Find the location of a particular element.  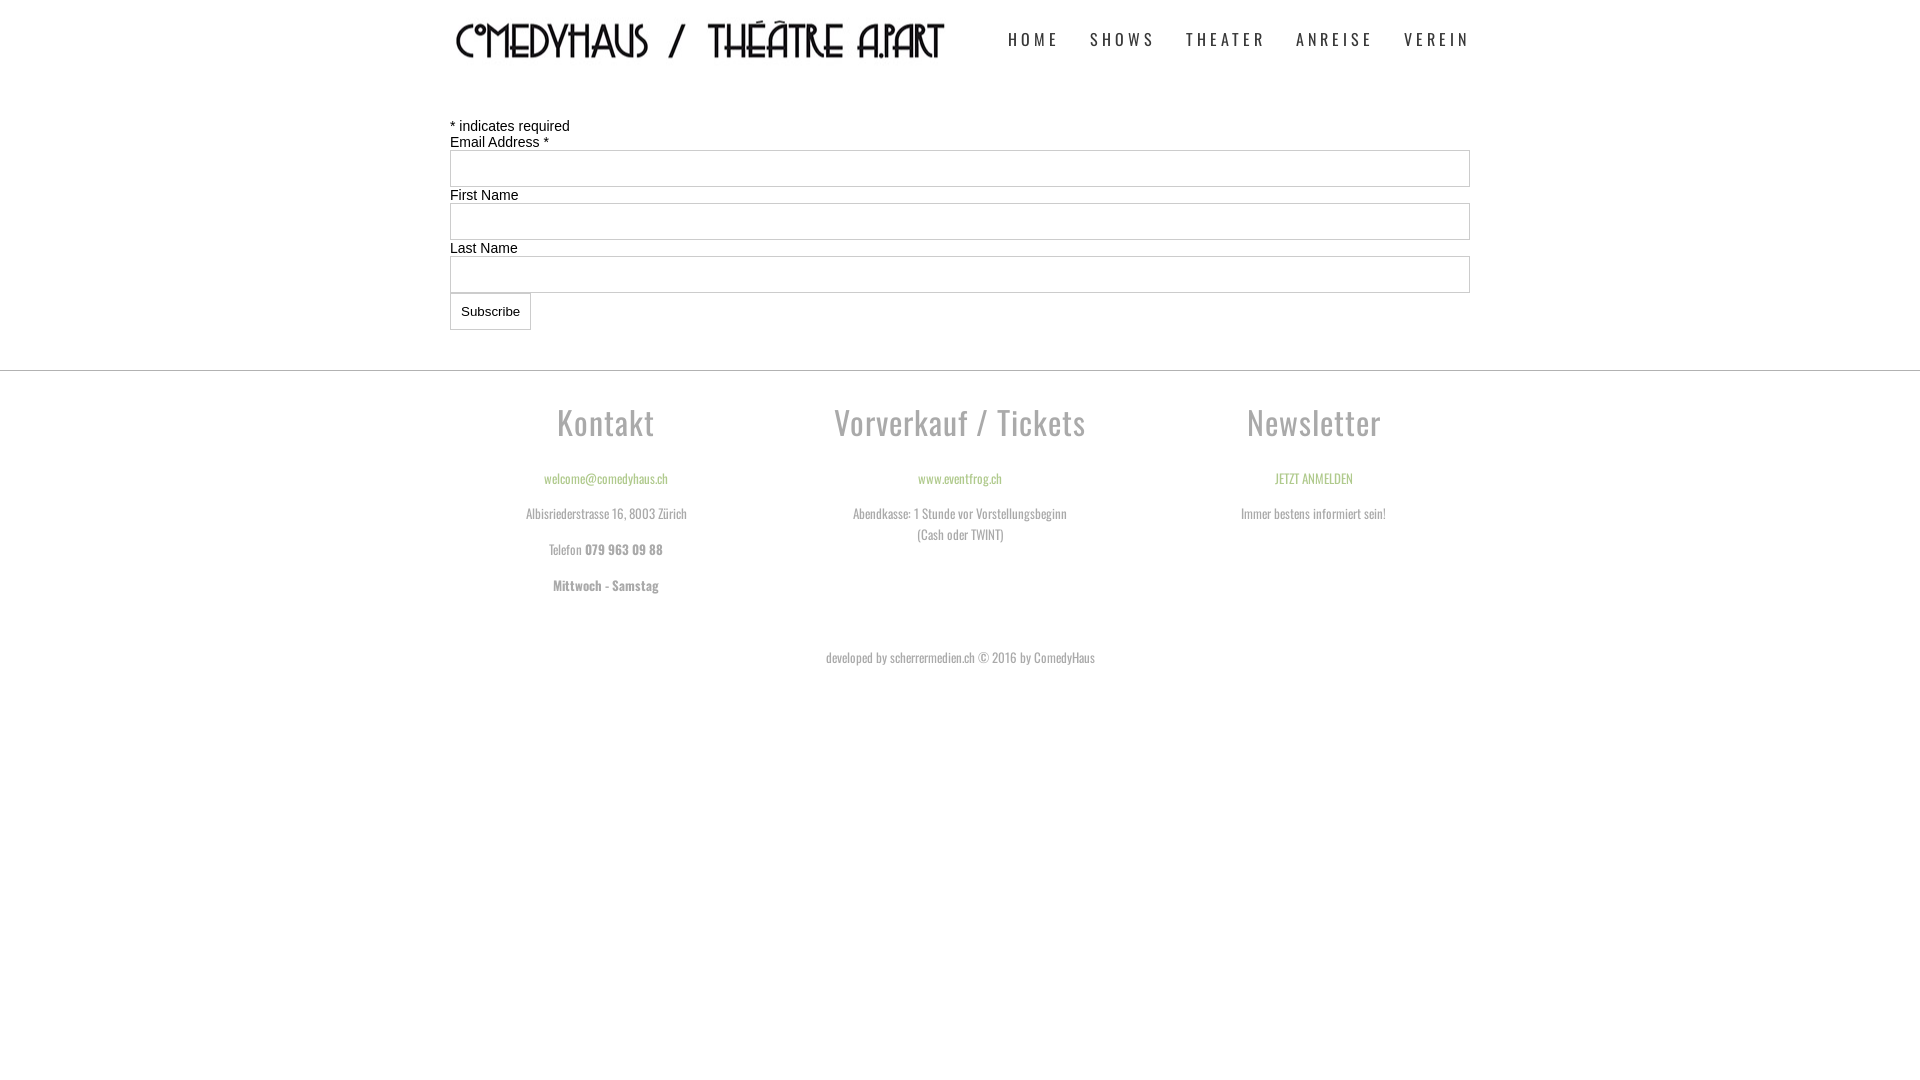

HOME is located at coordinates (1034, 38).